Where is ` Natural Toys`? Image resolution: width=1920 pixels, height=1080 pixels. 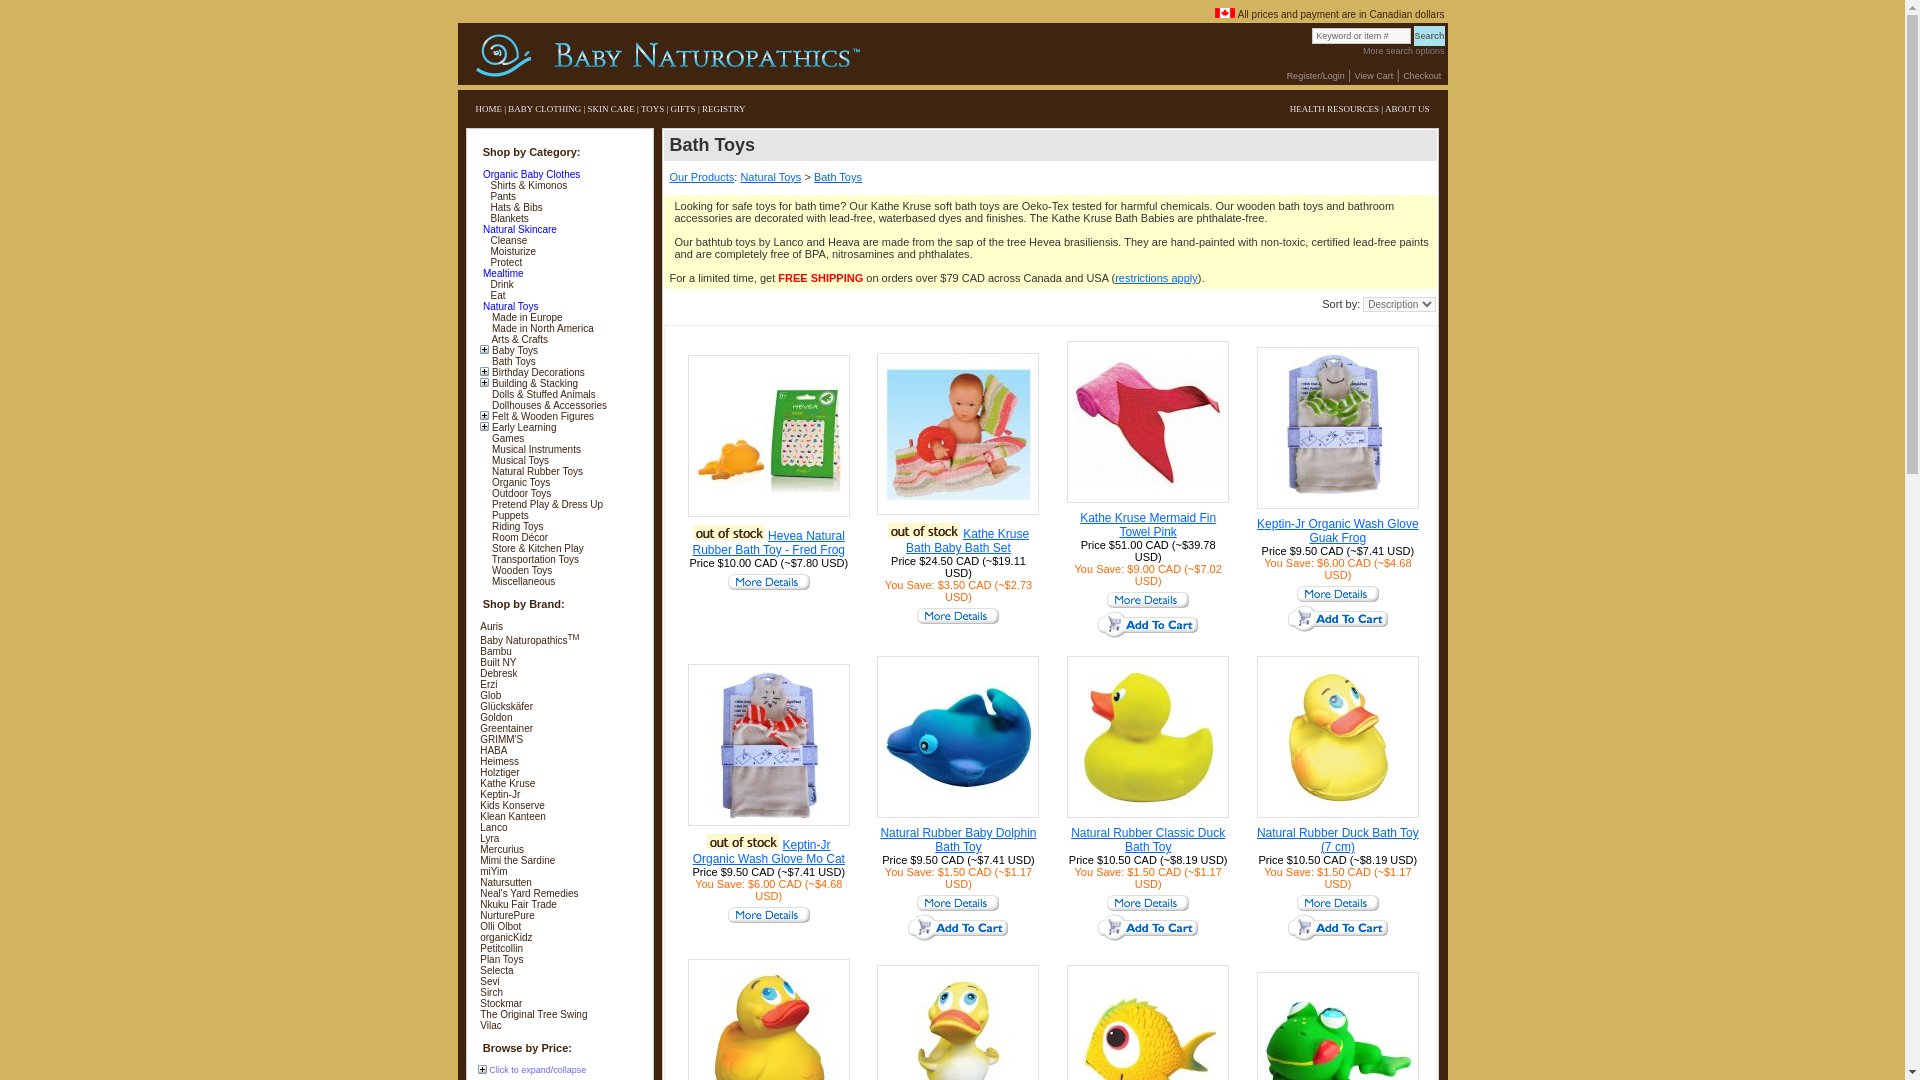
 Natural Toys is located at coordinates (508, 306).